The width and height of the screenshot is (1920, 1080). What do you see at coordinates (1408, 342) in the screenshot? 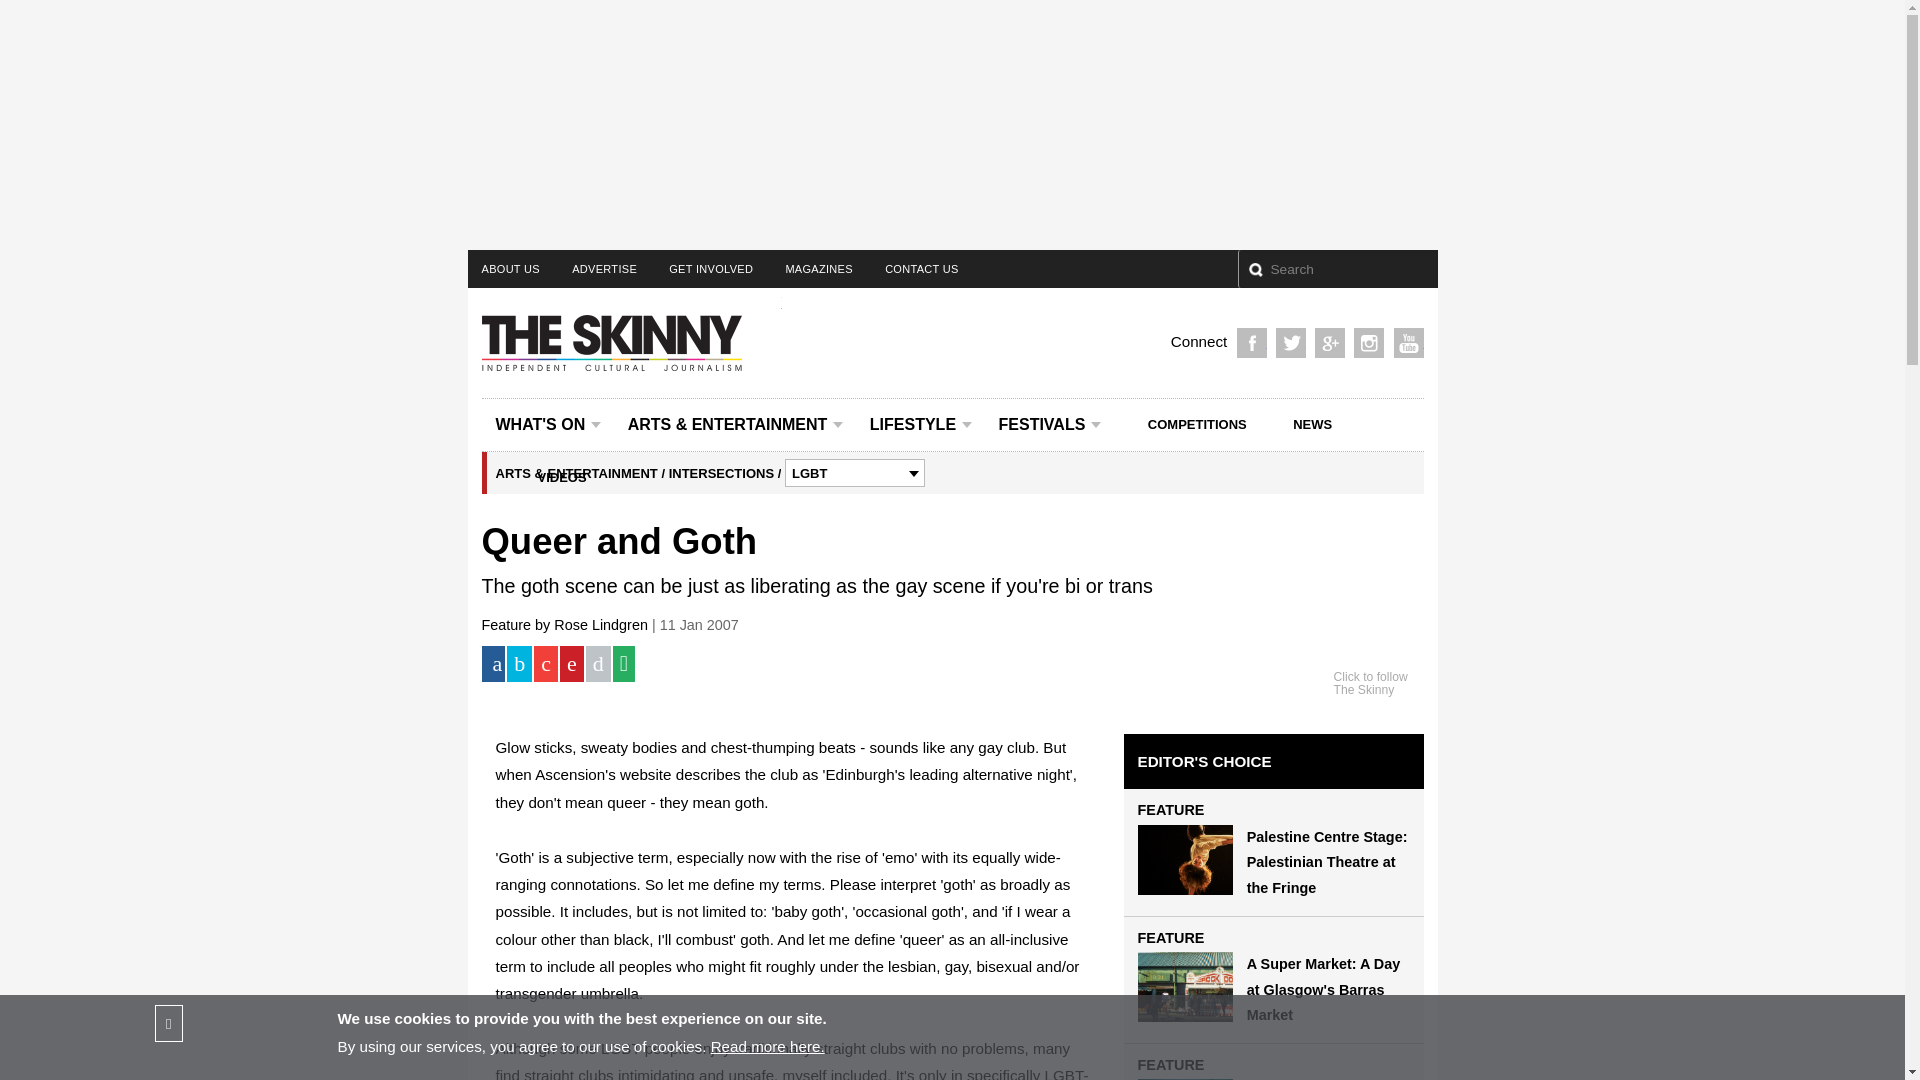
I see `Youtube` at bounding box center [1408, 342].